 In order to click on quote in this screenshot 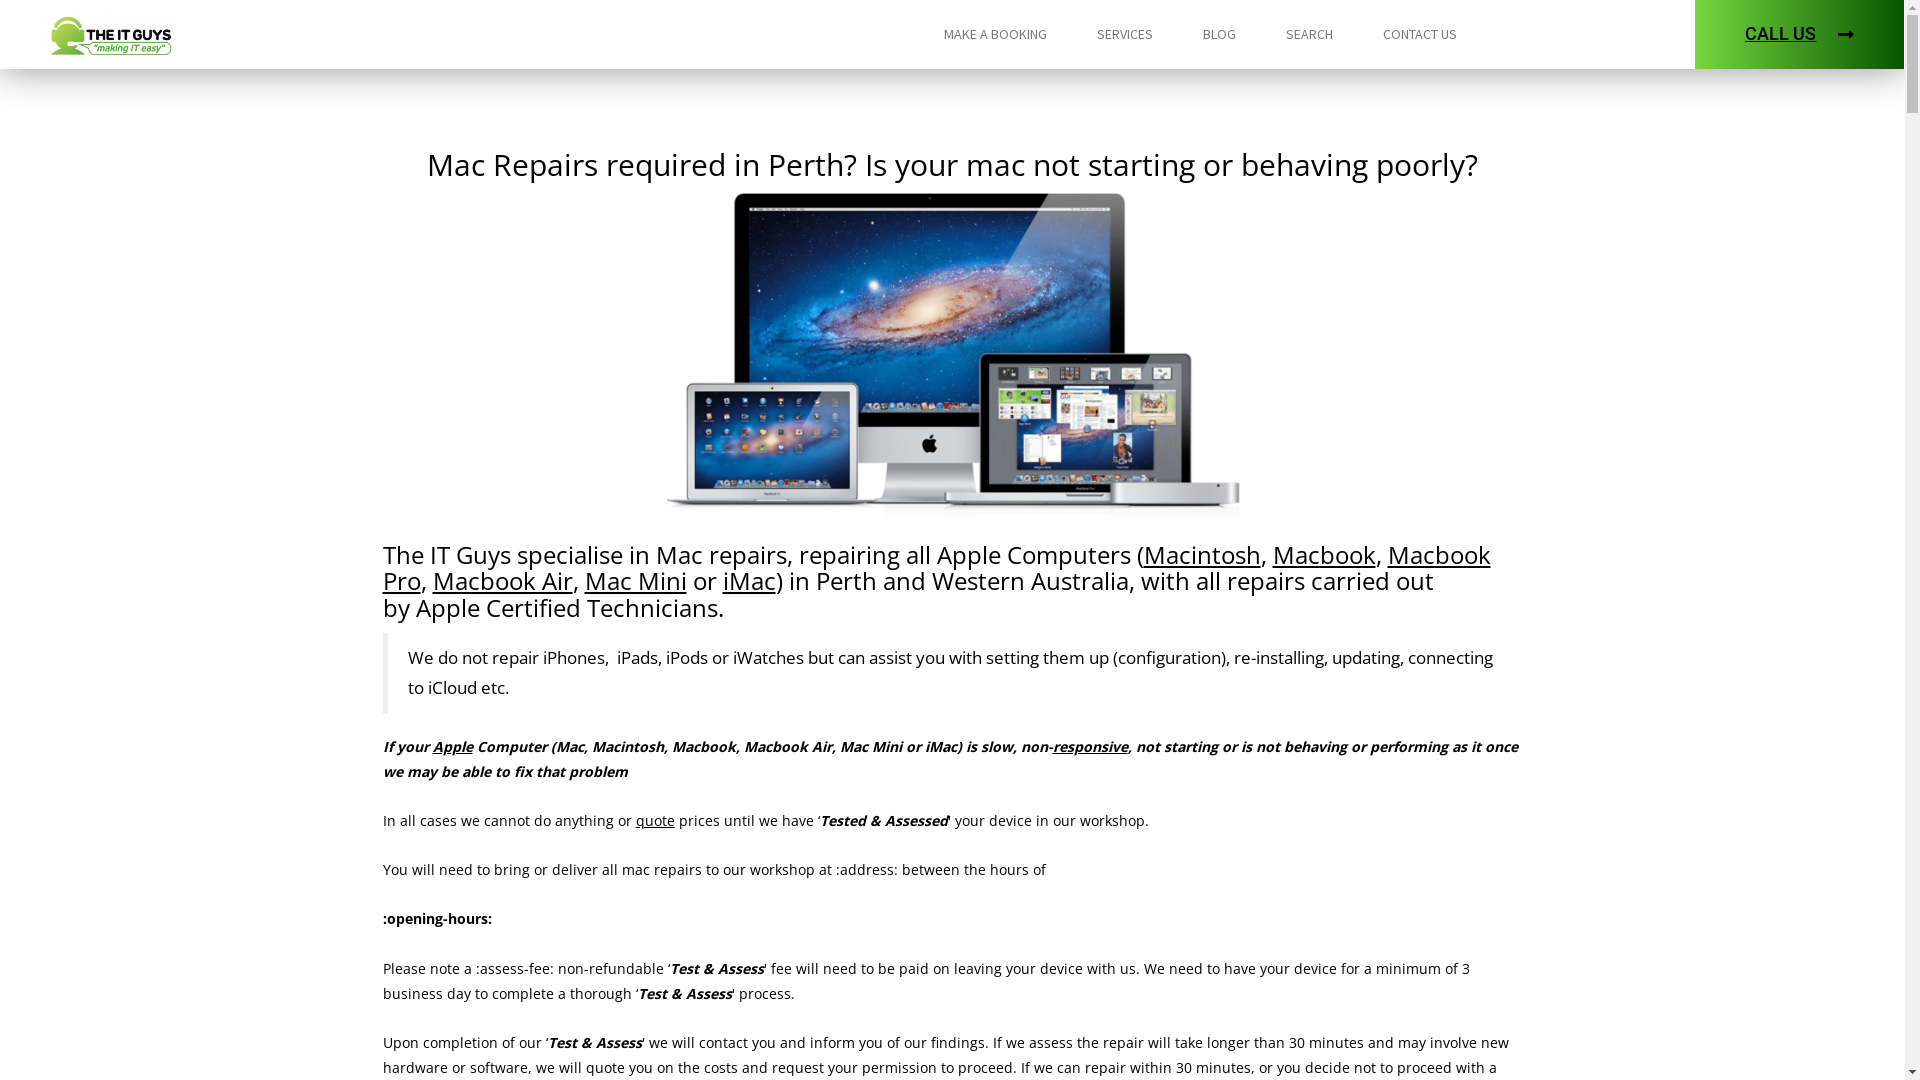, I will do `click(656, 820)`.